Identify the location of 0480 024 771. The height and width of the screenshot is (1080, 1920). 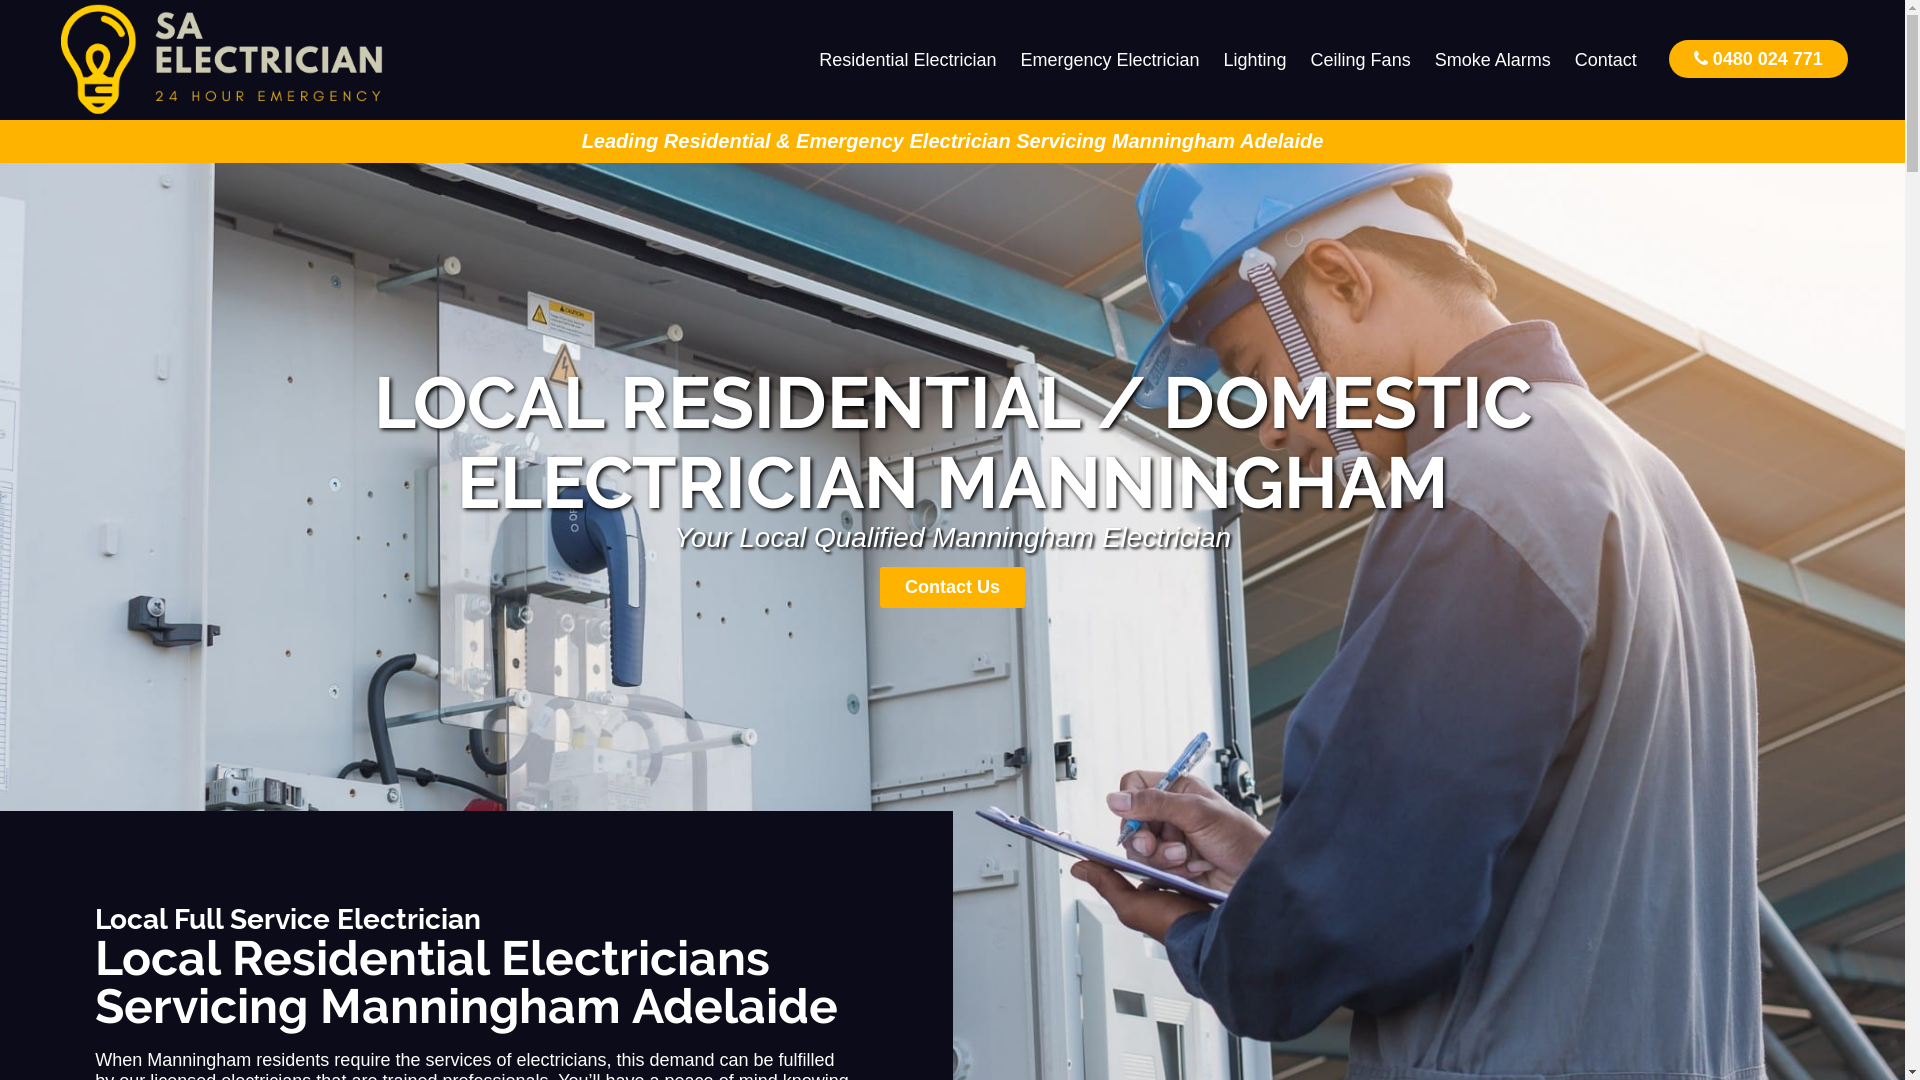
(1758, 58).